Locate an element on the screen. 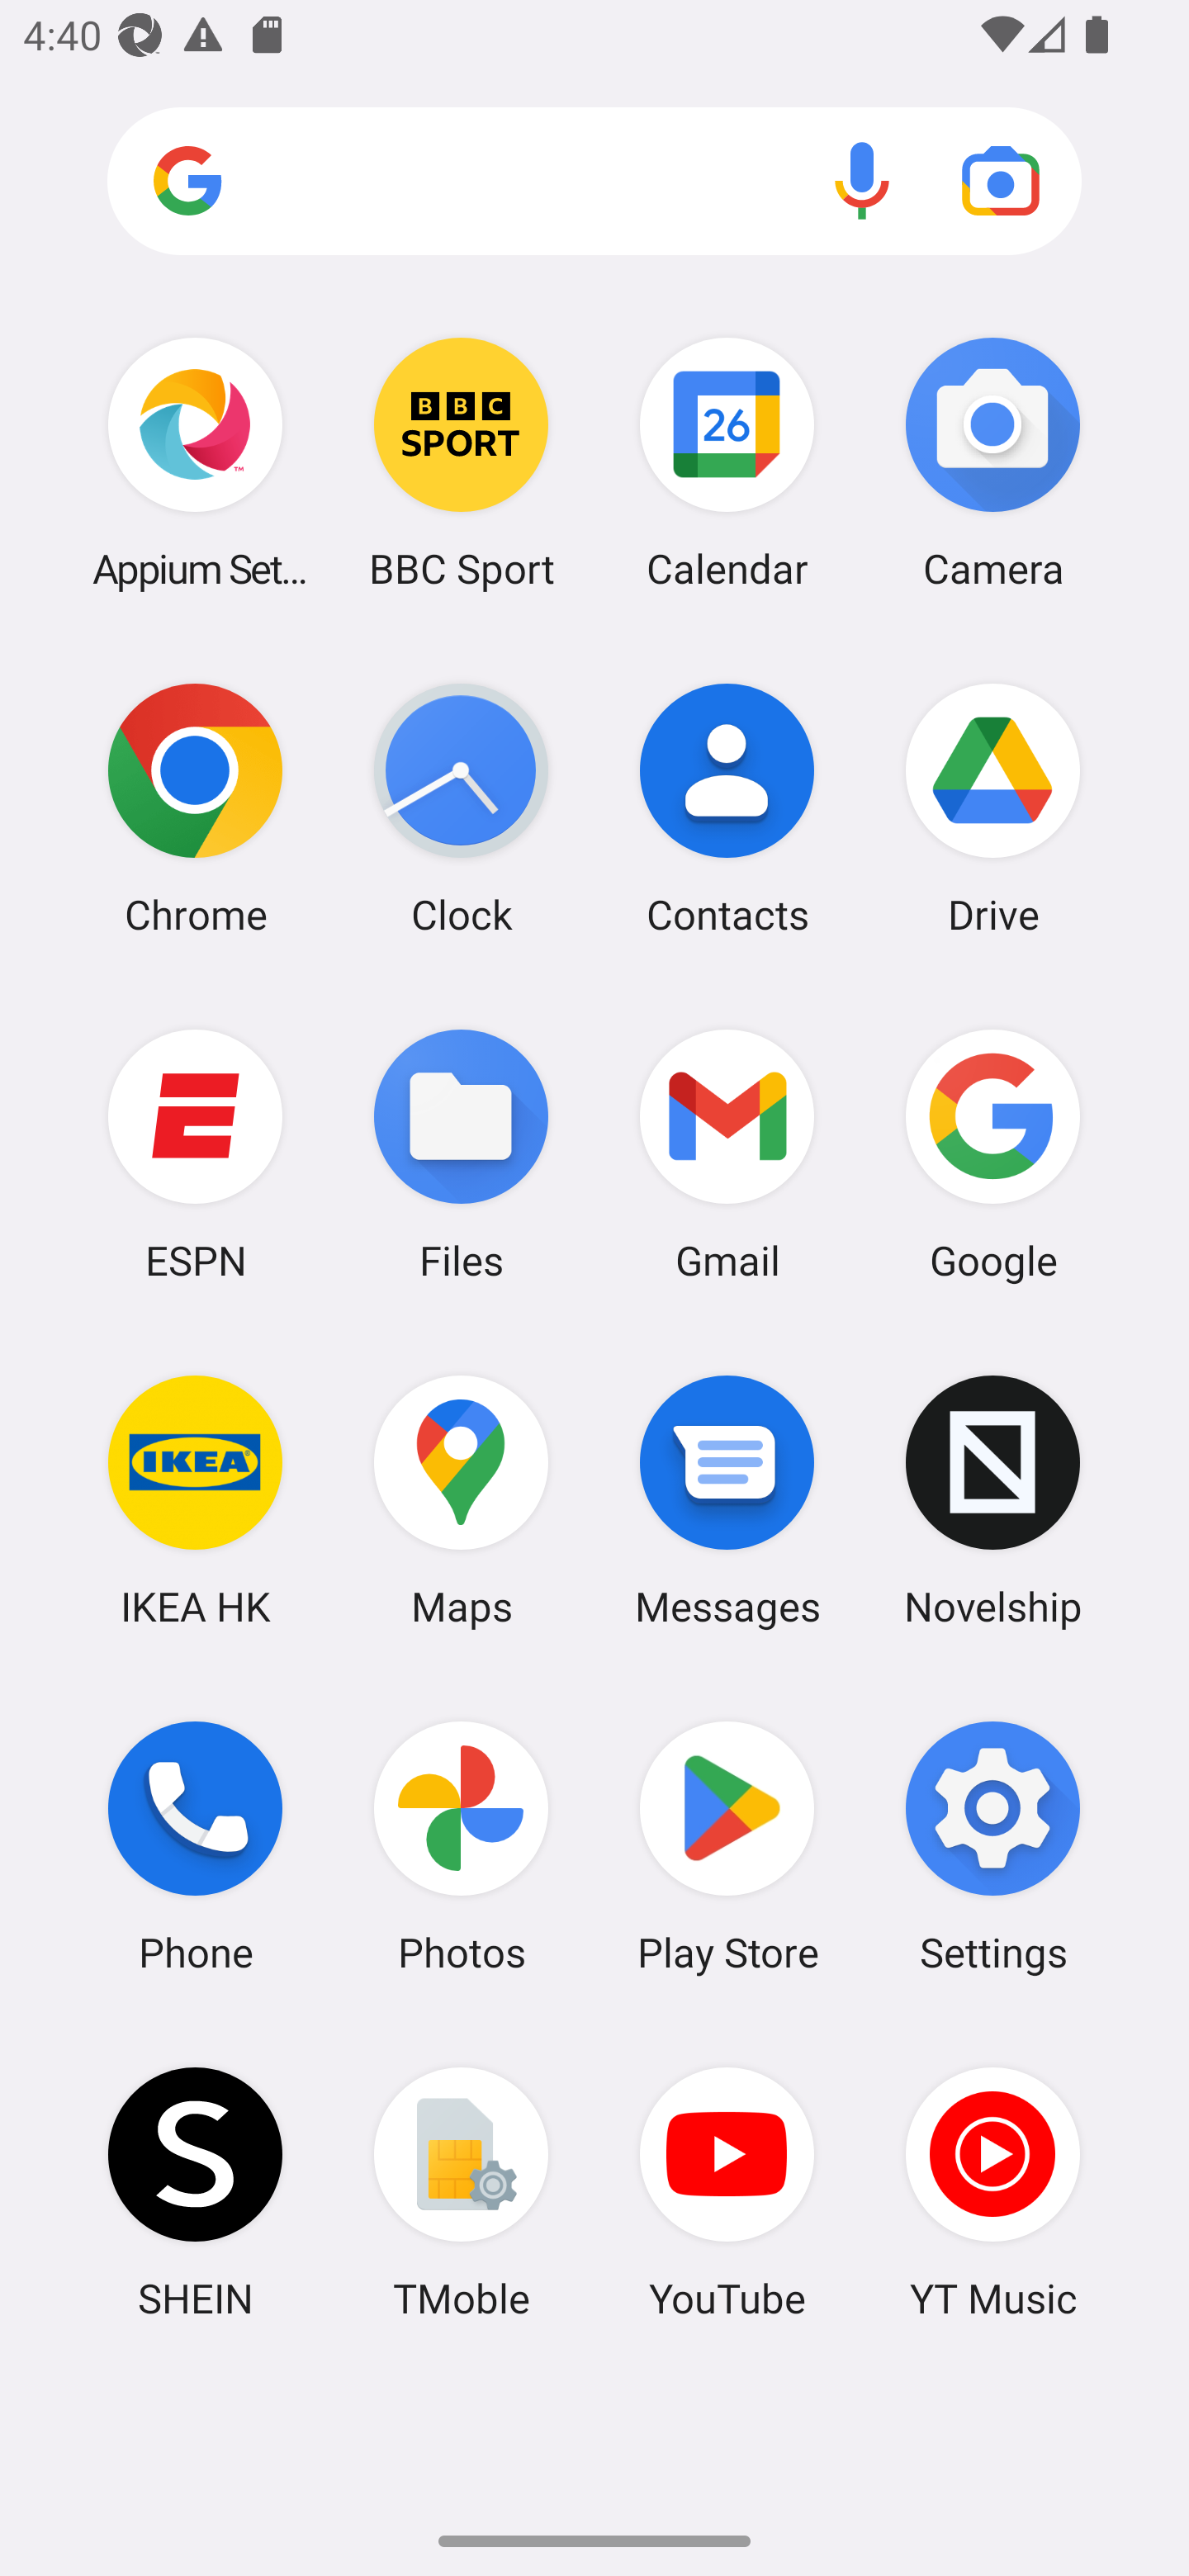 Image resolution: width=1189 pixels, height=2576 pixels. Contacts is located at coordinates (727, 808).